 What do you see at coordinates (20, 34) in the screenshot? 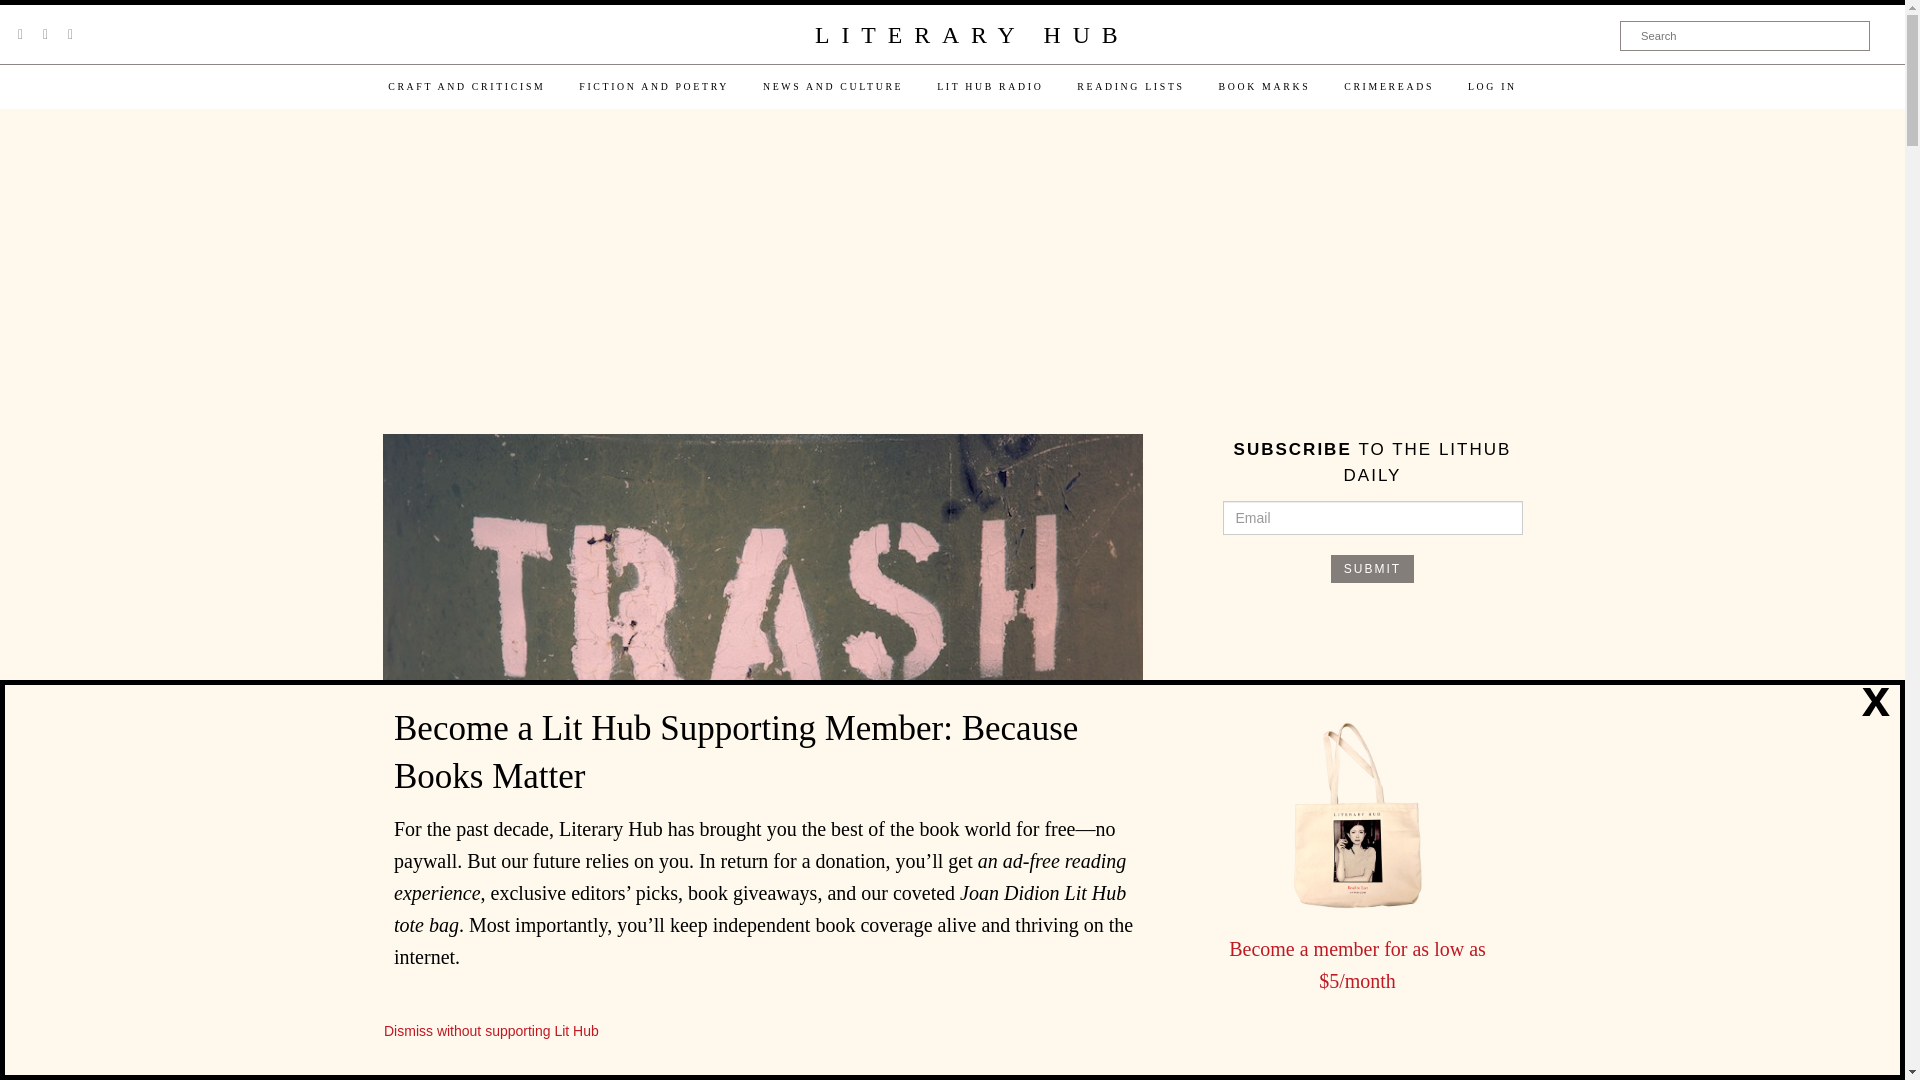
I see `Twitter` at bounding box center [20, 34].